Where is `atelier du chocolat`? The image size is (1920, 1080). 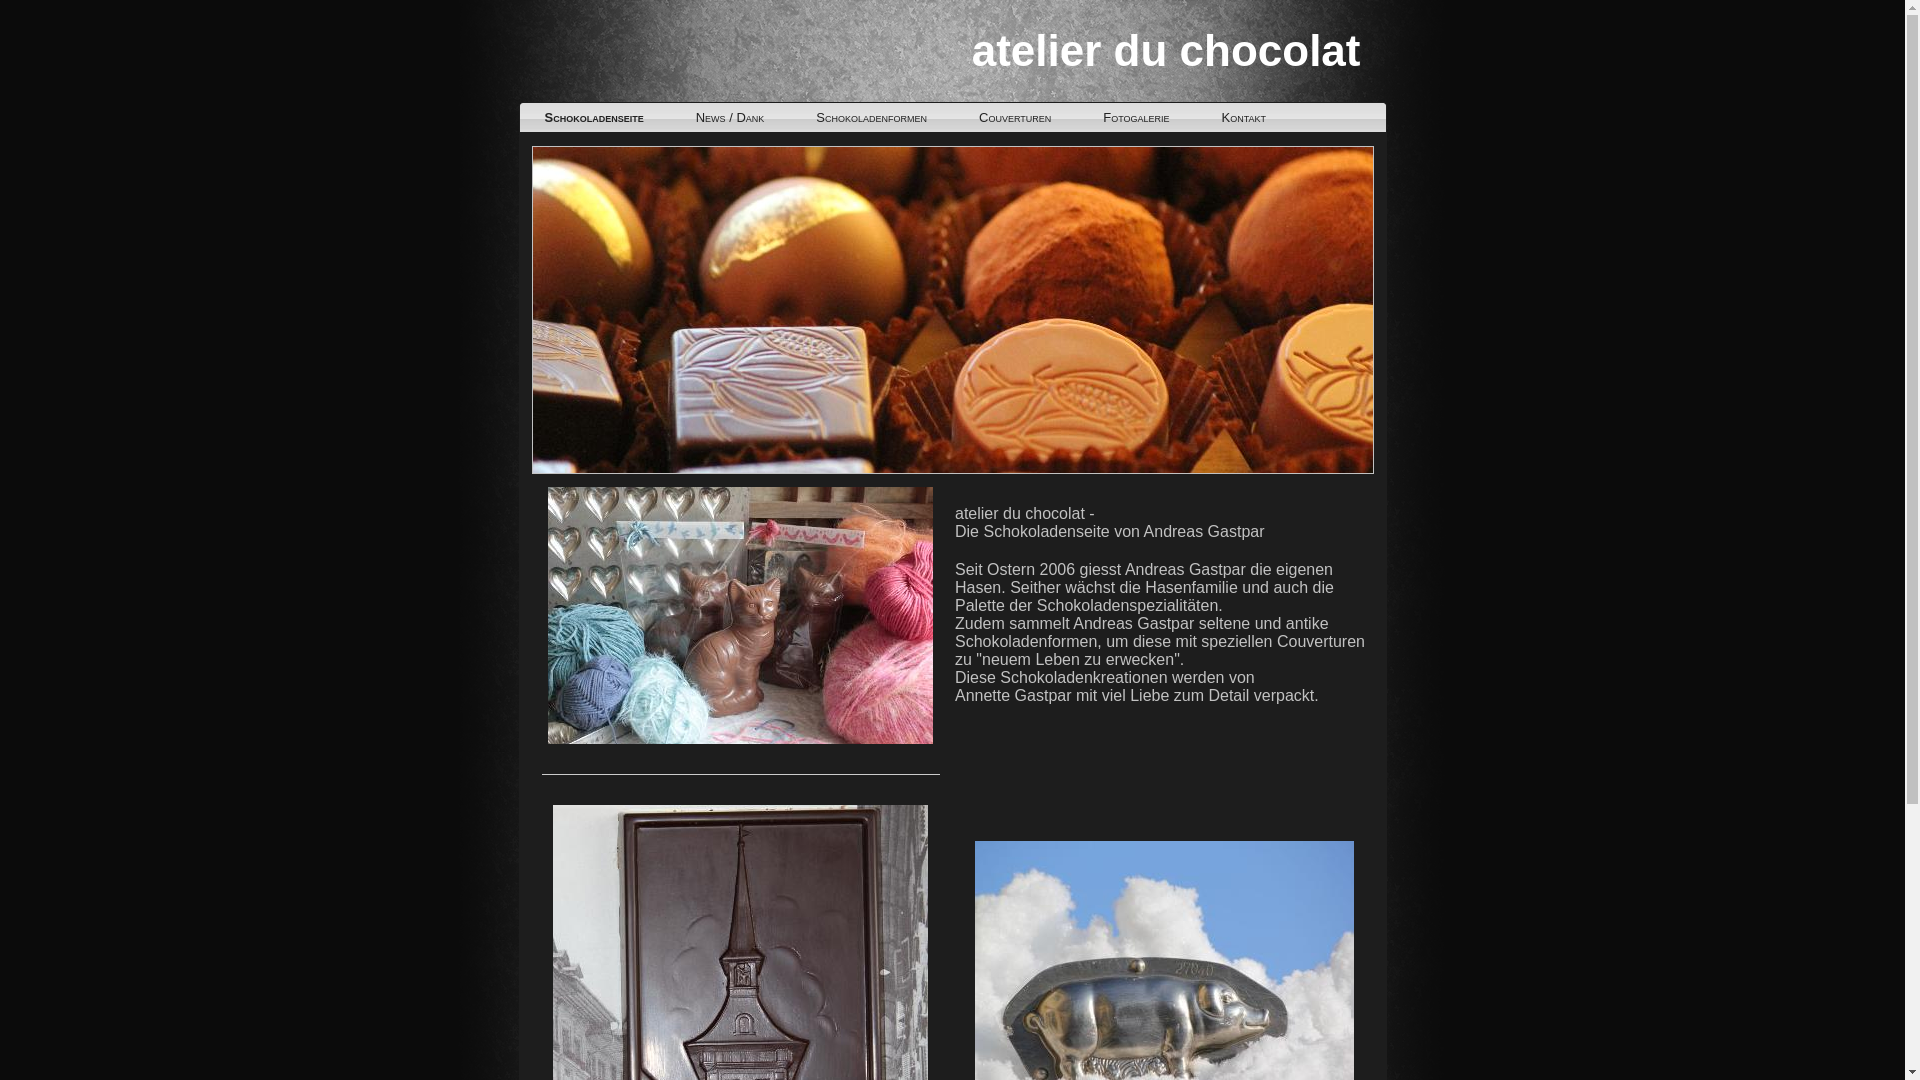 atelier du chocolat is located at coordinates (1166, 50).